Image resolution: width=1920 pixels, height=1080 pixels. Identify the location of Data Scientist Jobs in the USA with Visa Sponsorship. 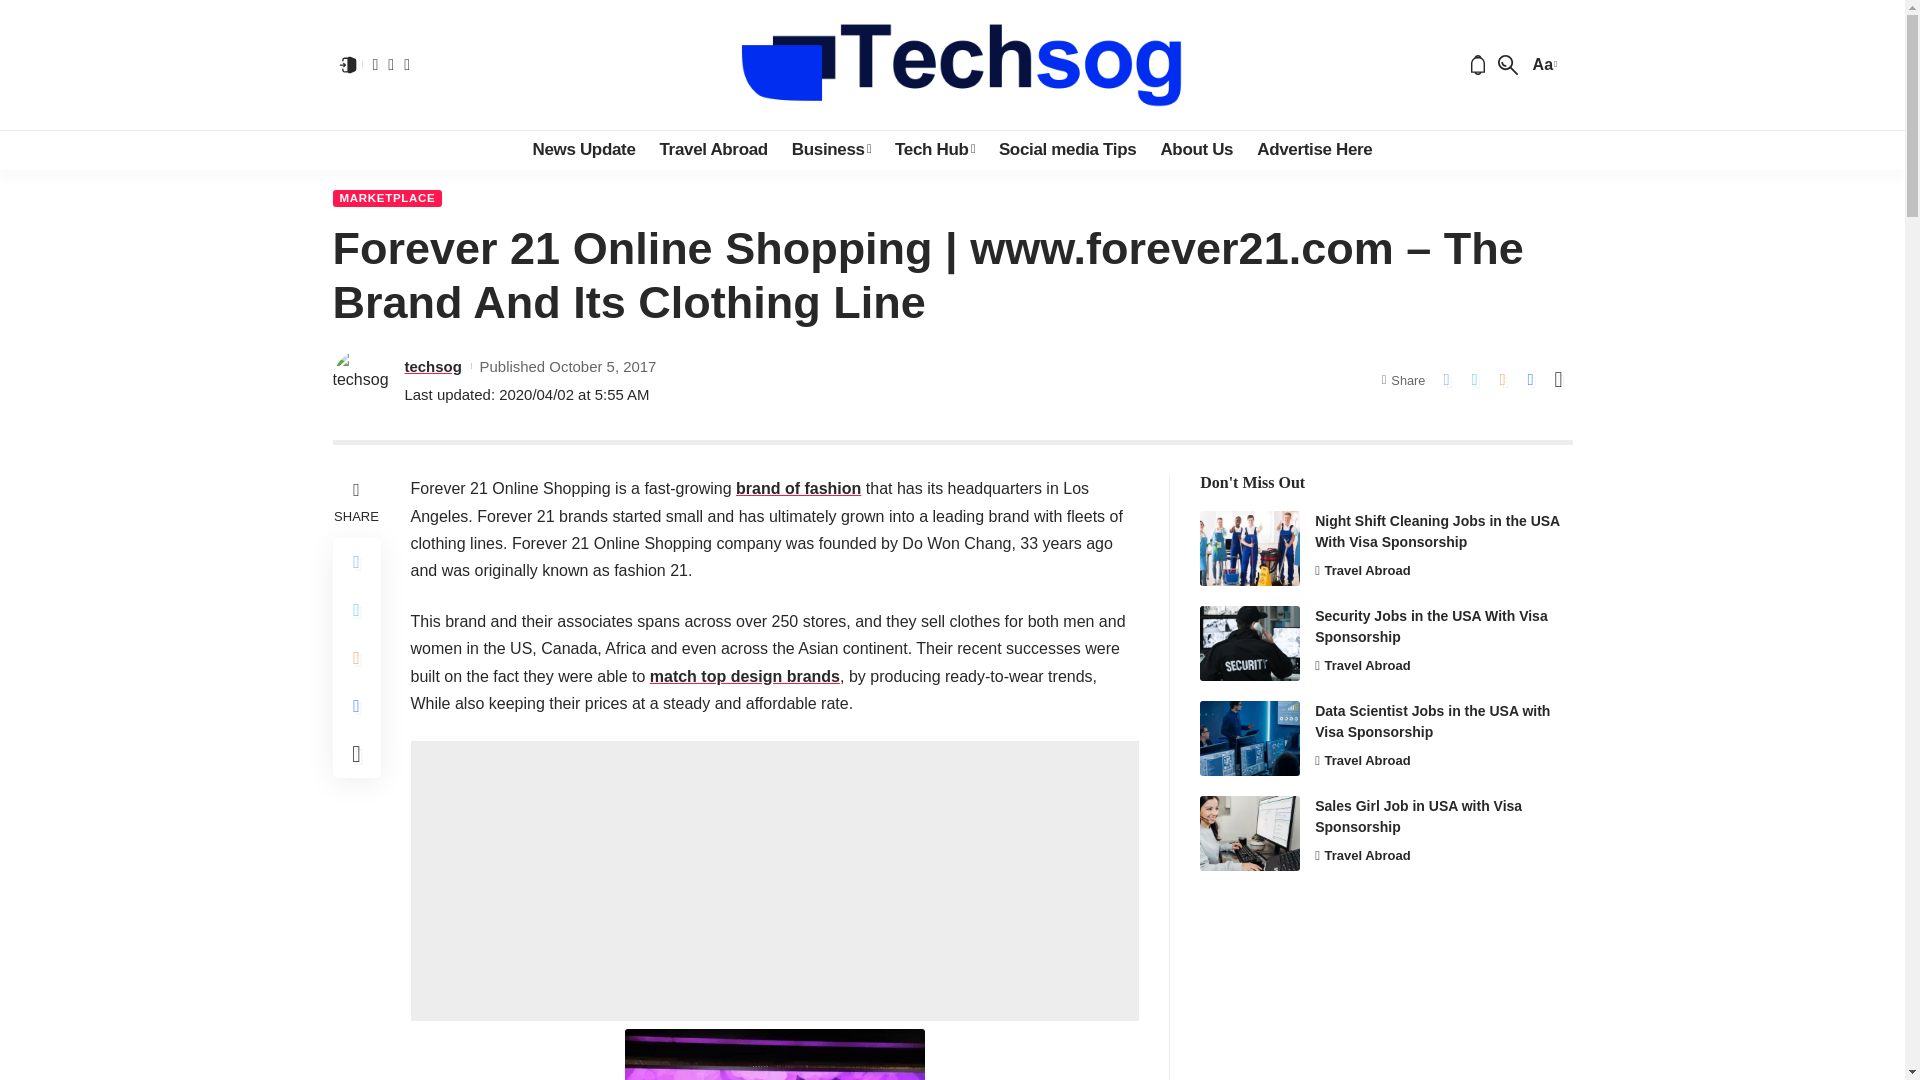
(1250, 738).